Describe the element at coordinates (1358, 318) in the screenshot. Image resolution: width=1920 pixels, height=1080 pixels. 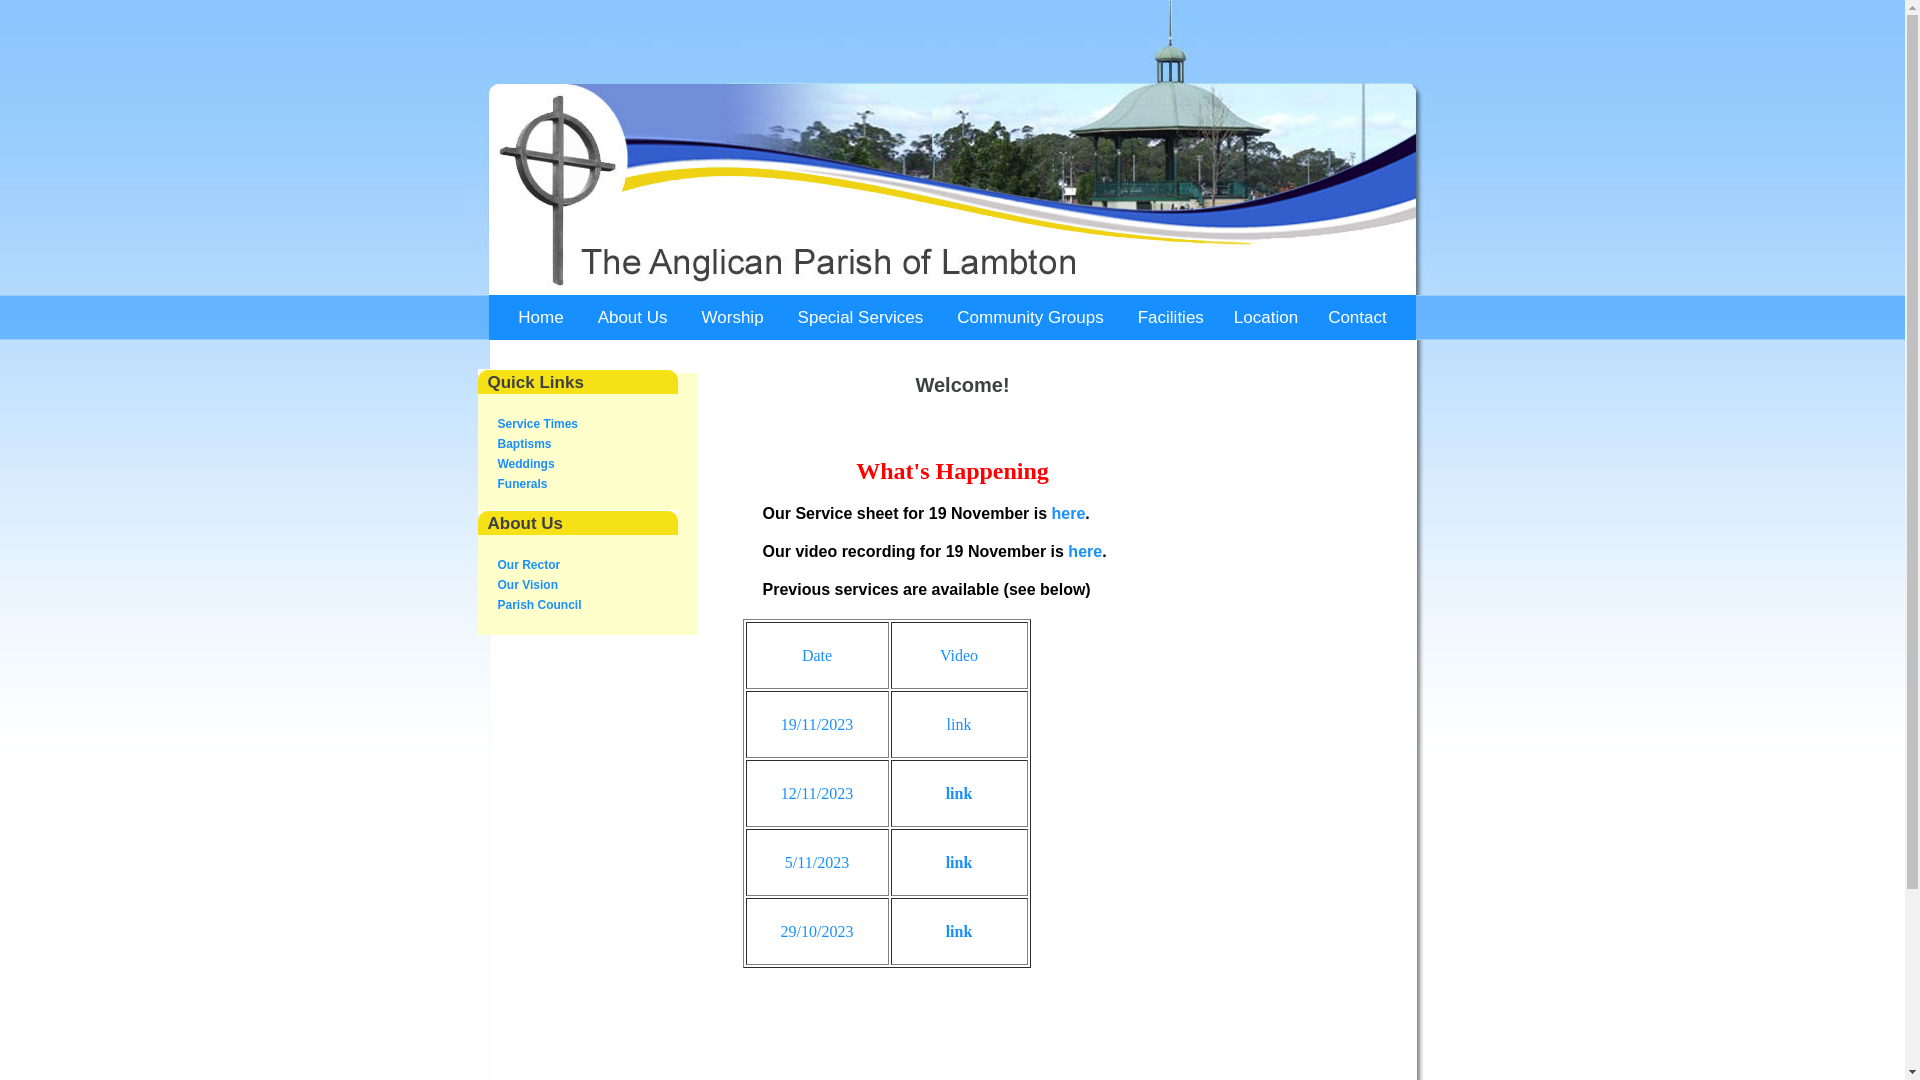
I see `Contact` at that location.